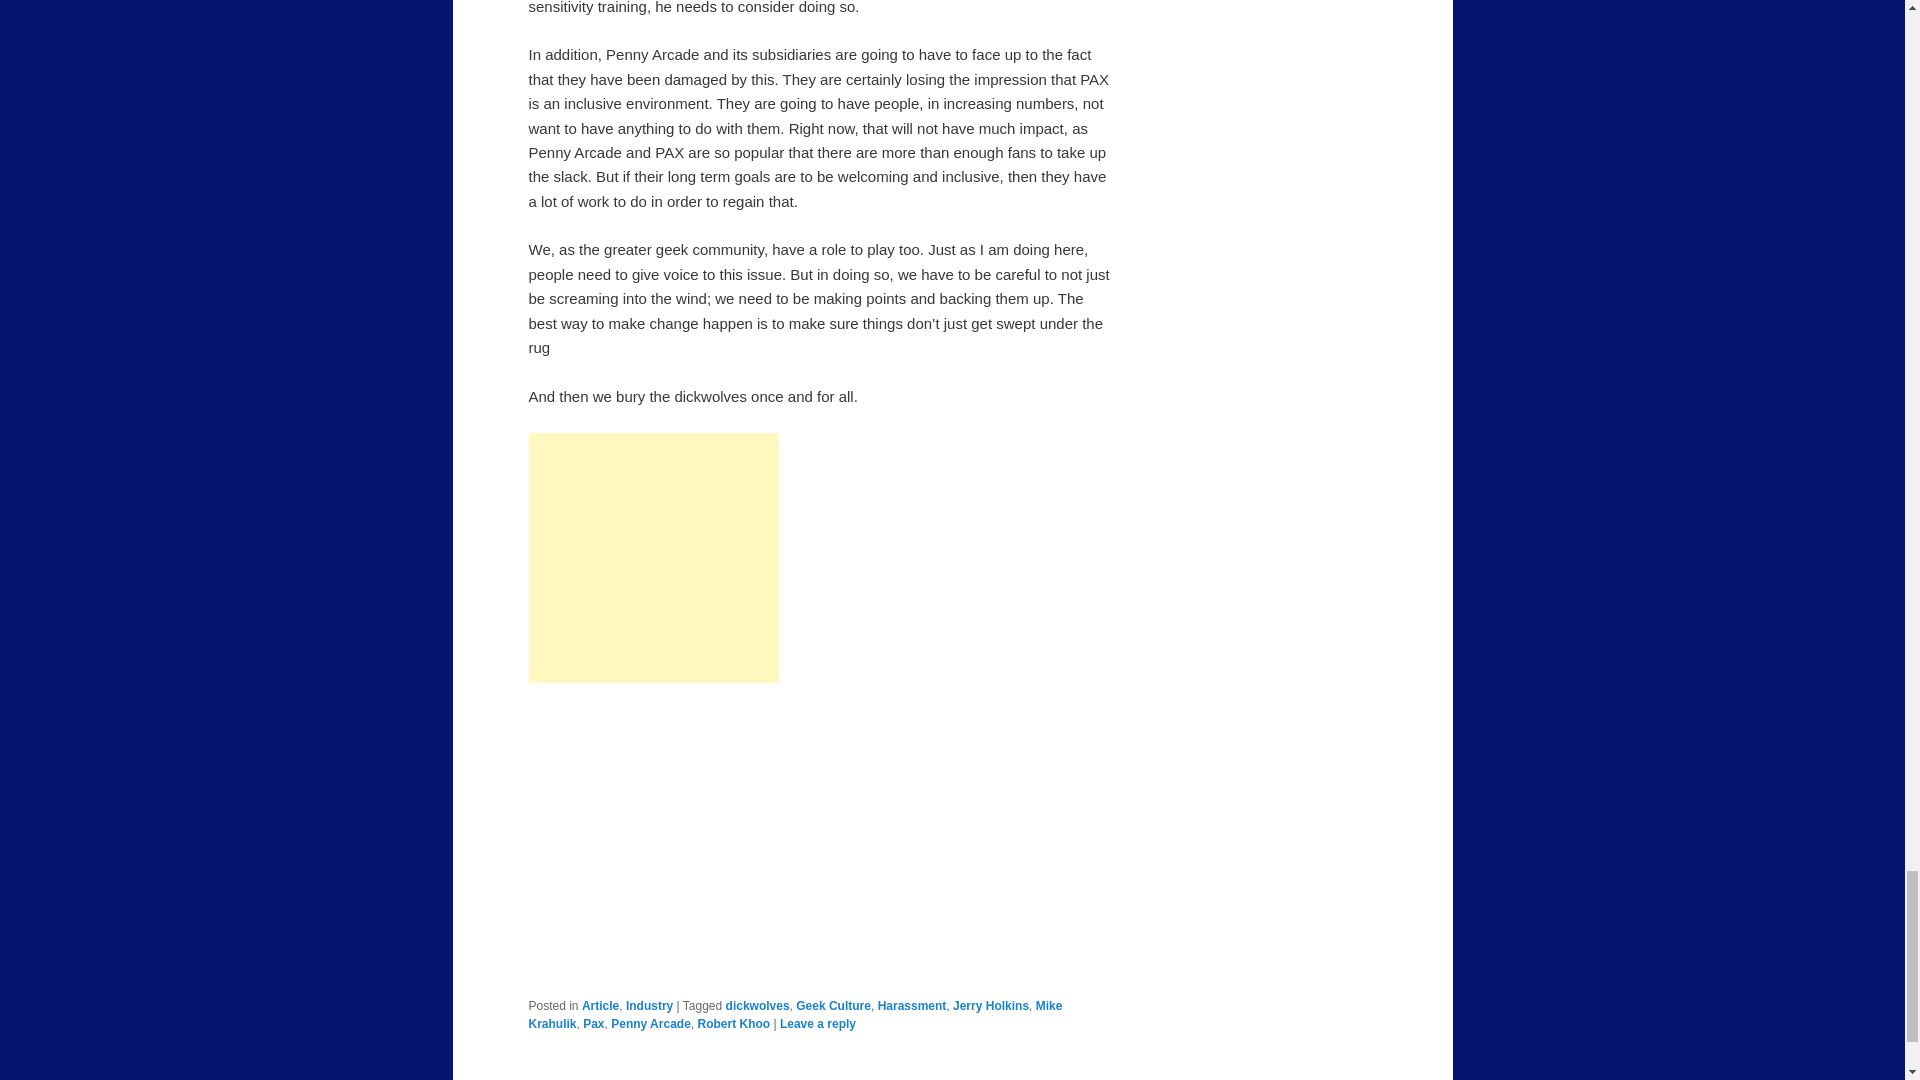 The height and width of the screenshot is (1080, 1920). I want to click on Industry, so click(649, 1006).